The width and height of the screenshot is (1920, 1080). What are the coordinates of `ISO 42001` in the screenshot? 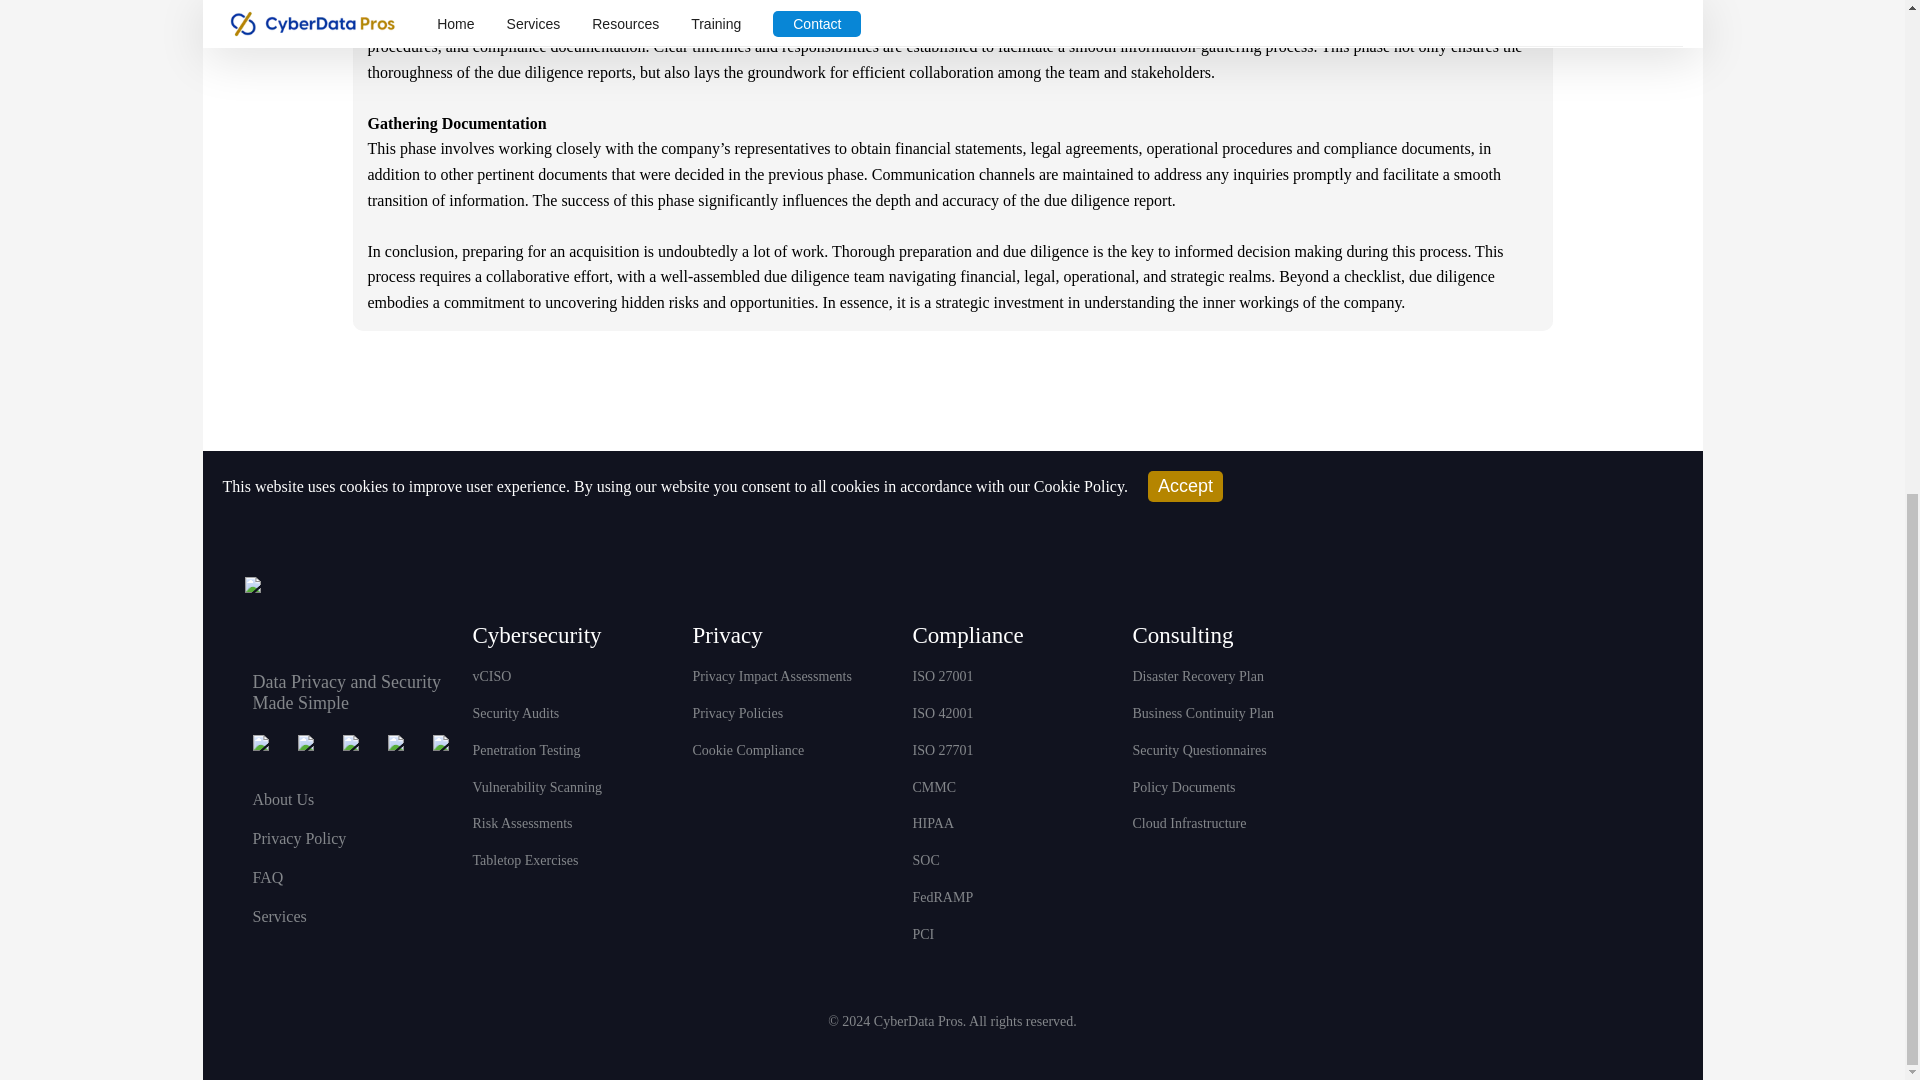 It's located at (942, 714).